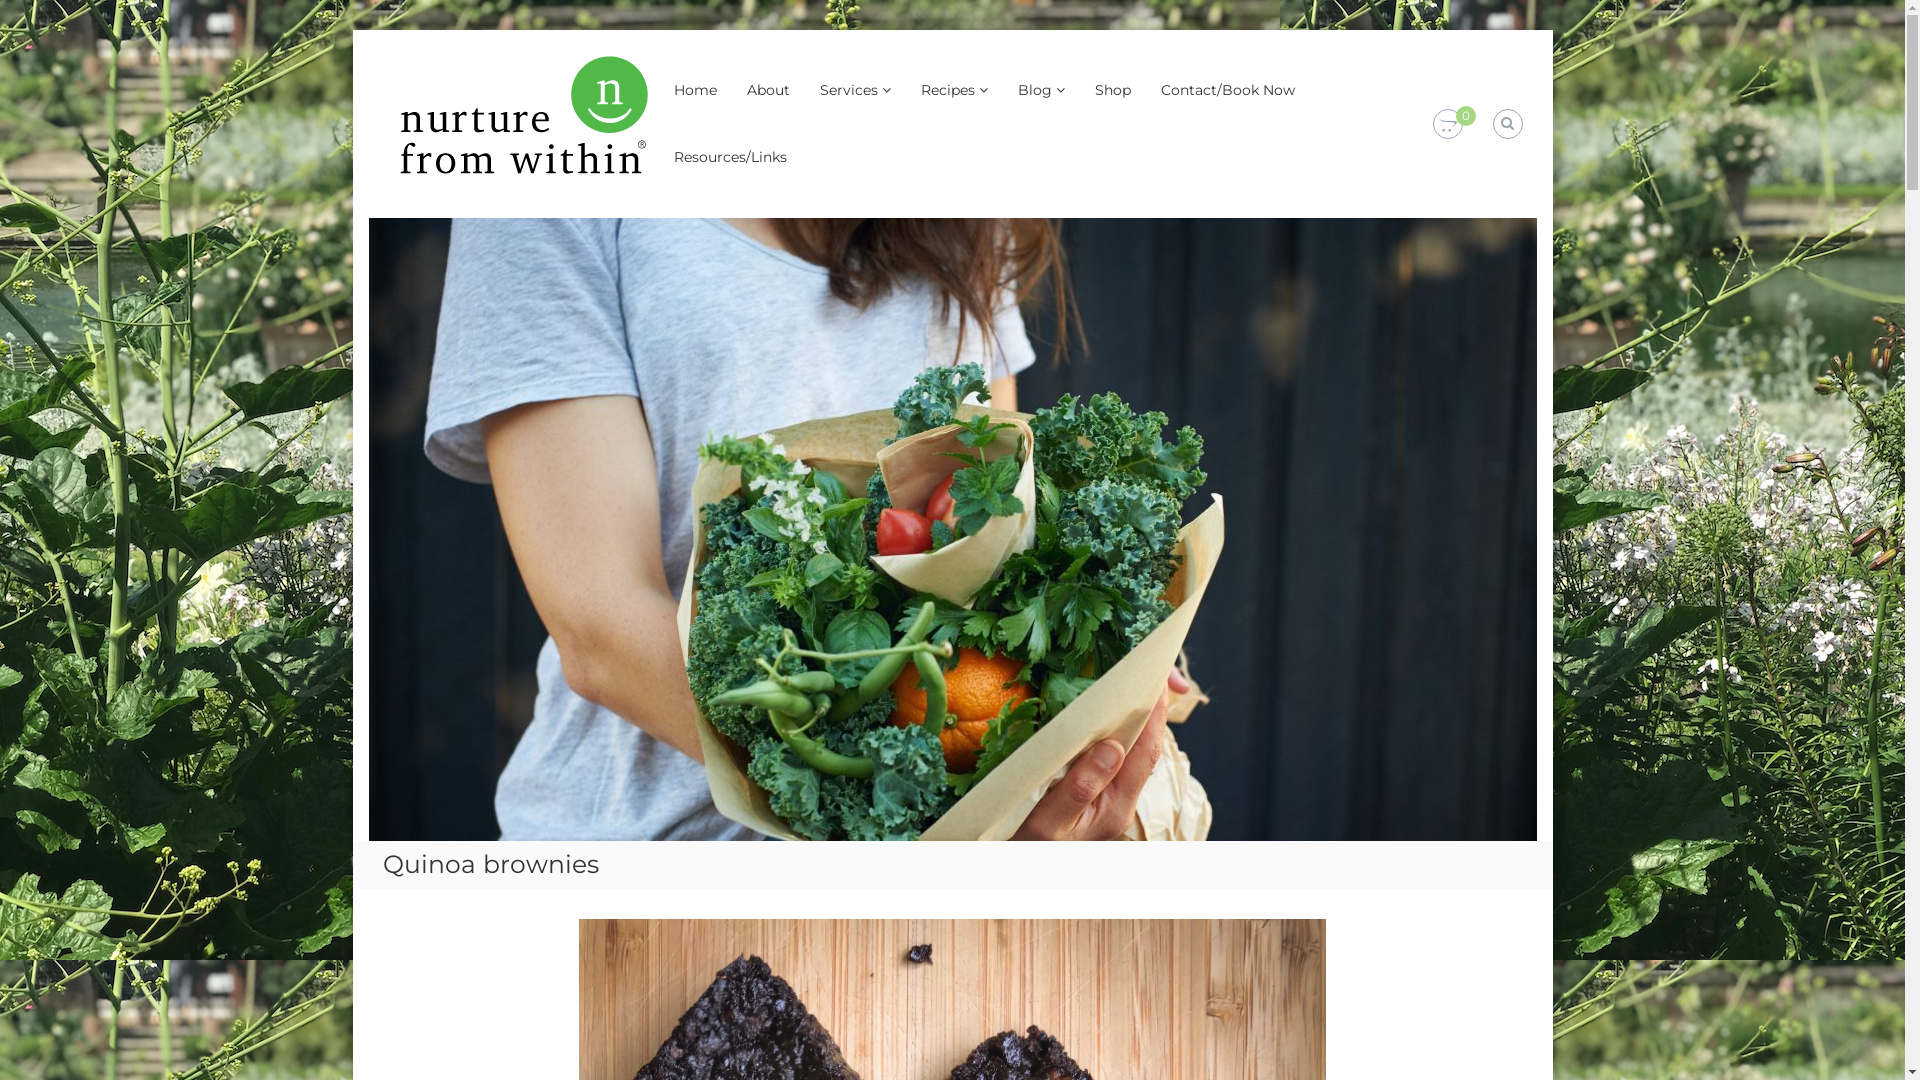 This screenshot has width=1920, height=1080. What do you see at coordinates (696, 90) in the screenshot?
I see `Home` at bounding box center [696, 90].